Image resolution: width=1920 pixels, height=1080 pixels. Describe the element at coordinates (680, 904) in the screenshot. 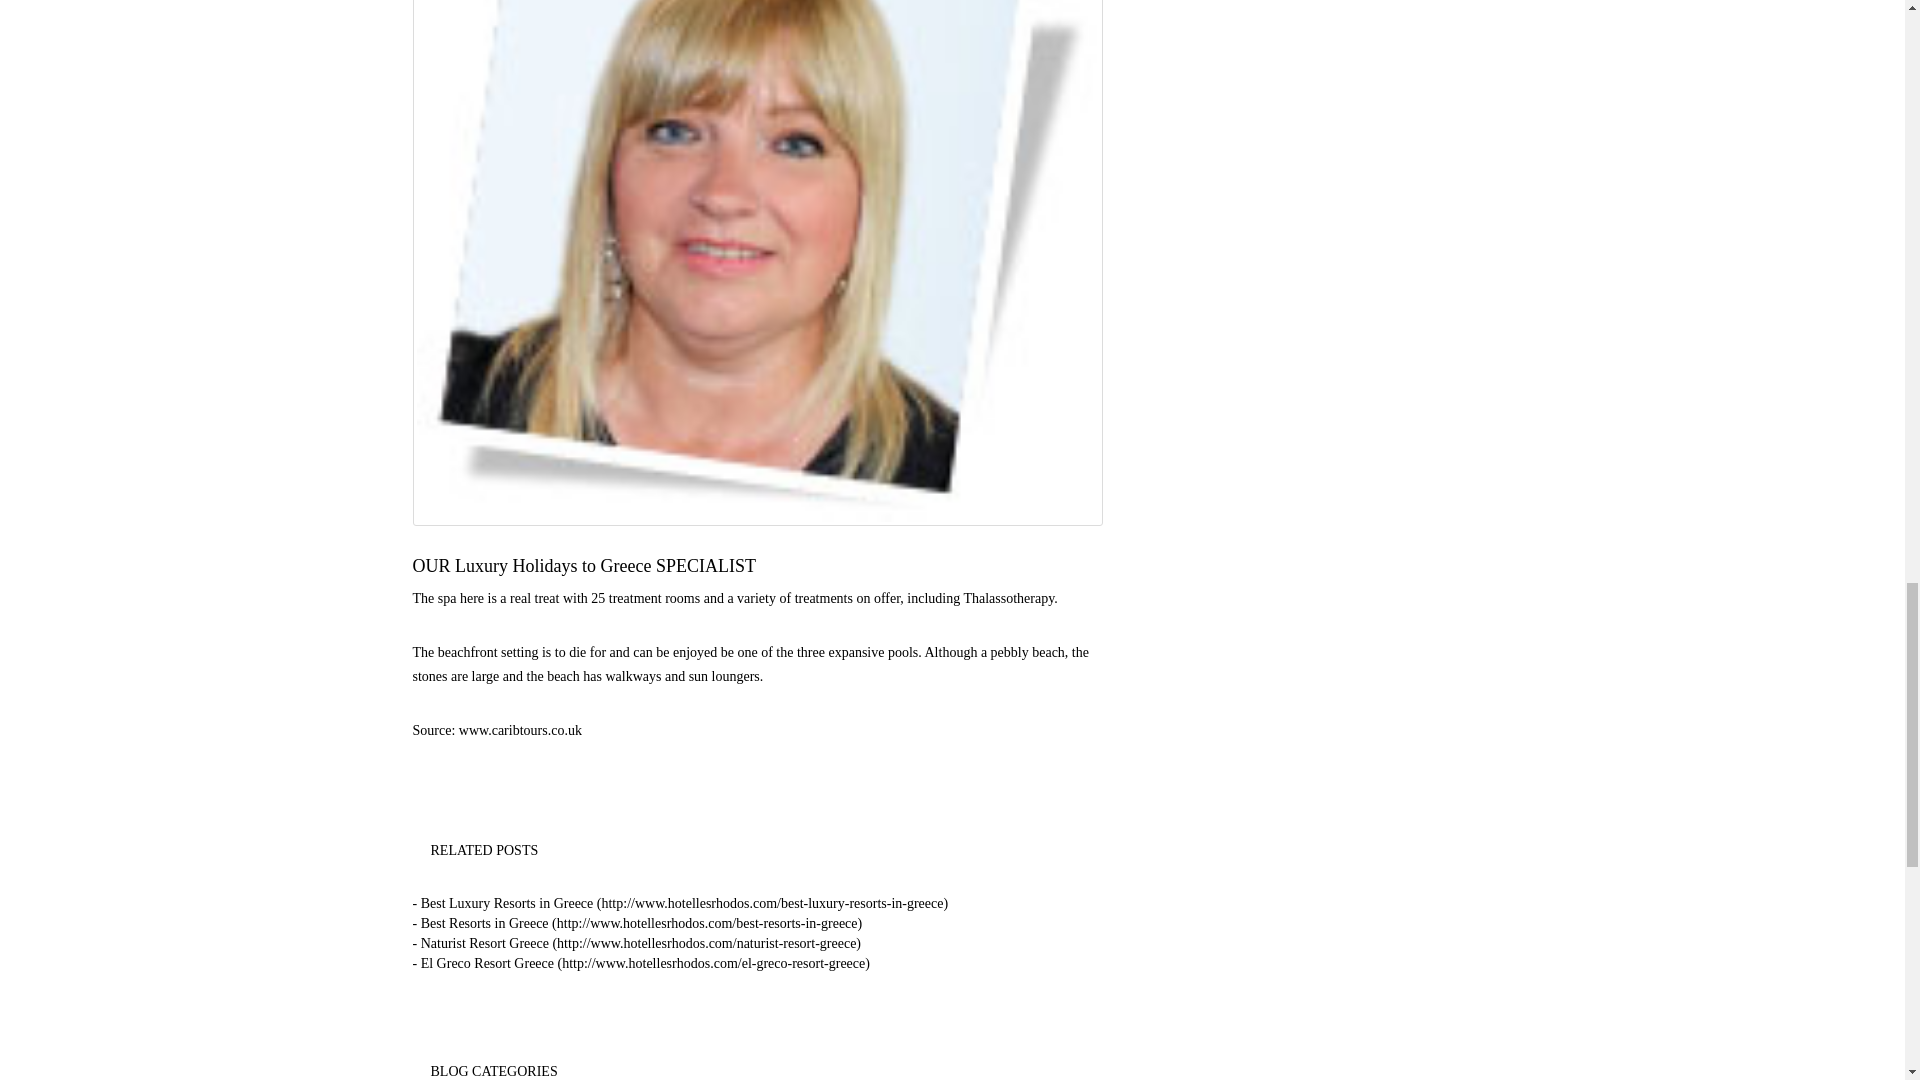

I see `- Best Luxury Resorts in Greece` at that location.